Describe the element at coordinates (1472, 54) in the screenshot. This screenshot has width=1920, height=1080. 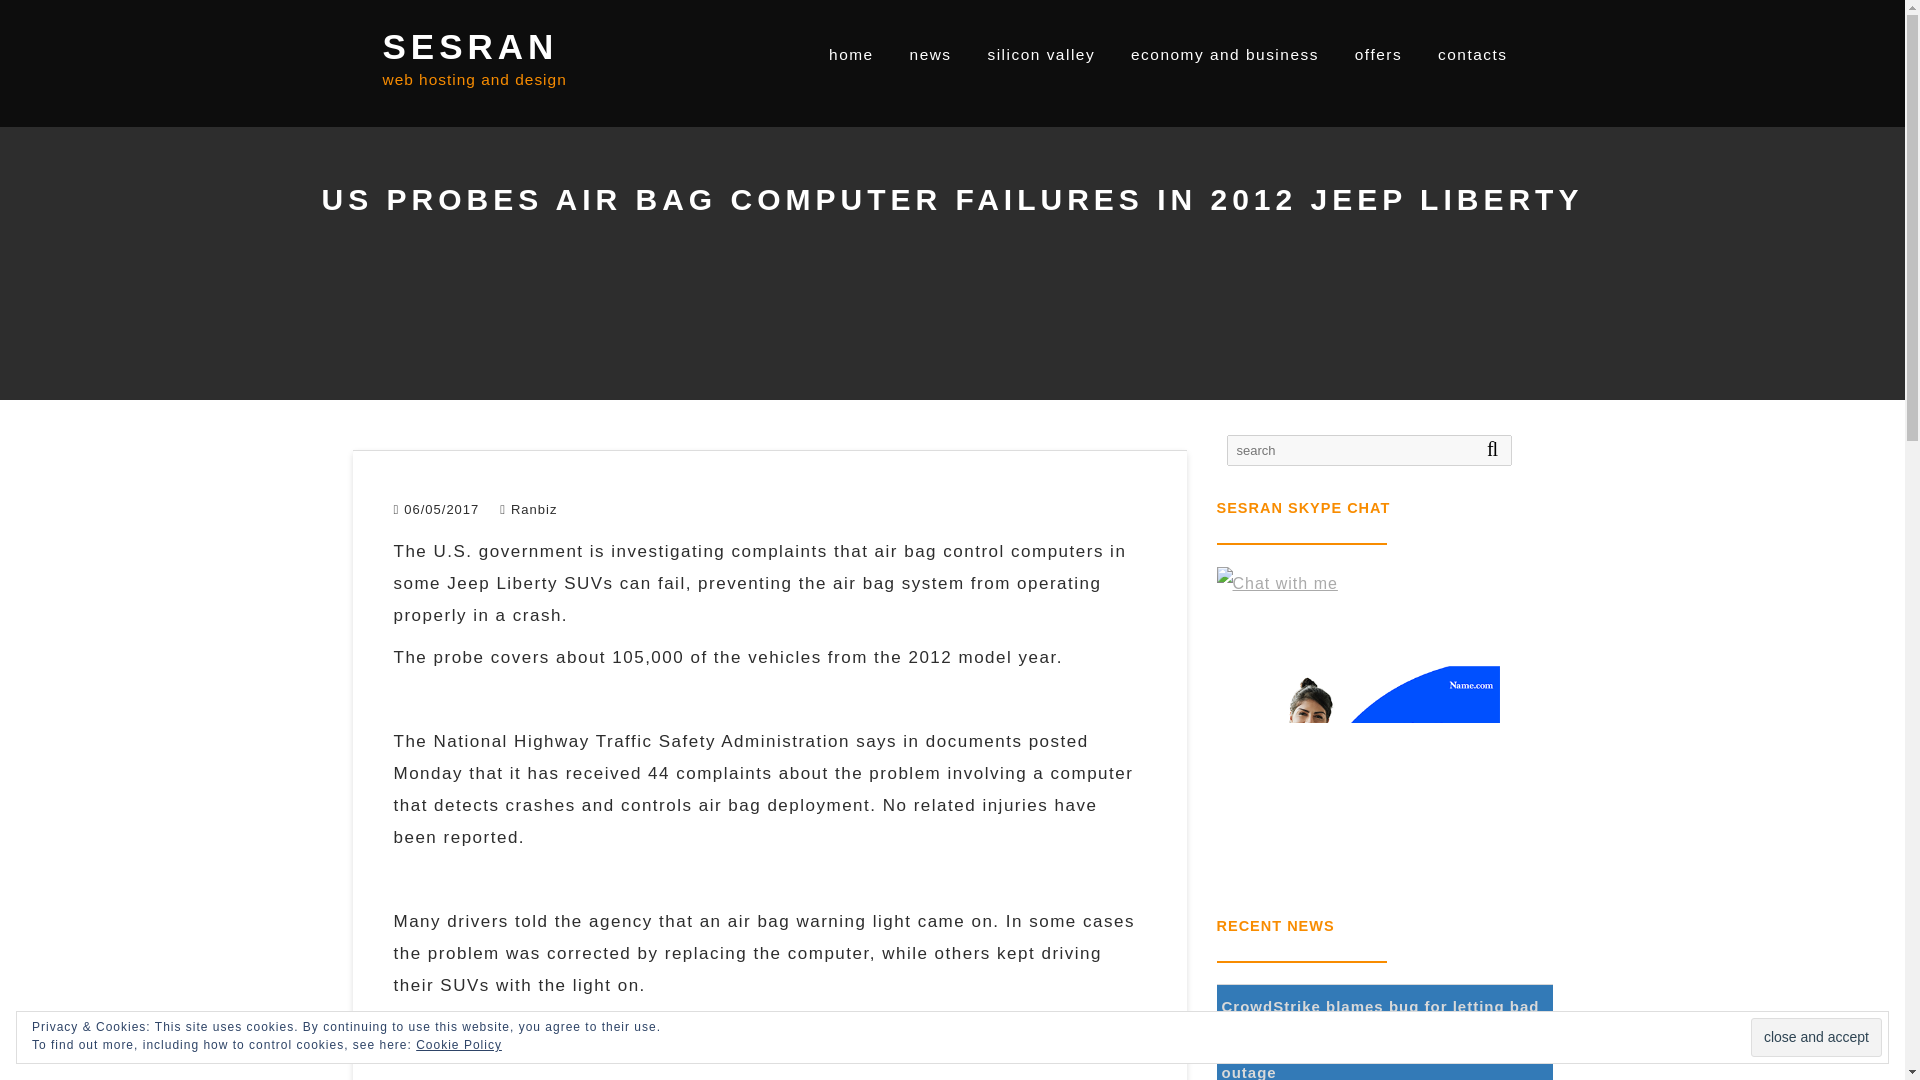
I see `contacts` at that location.